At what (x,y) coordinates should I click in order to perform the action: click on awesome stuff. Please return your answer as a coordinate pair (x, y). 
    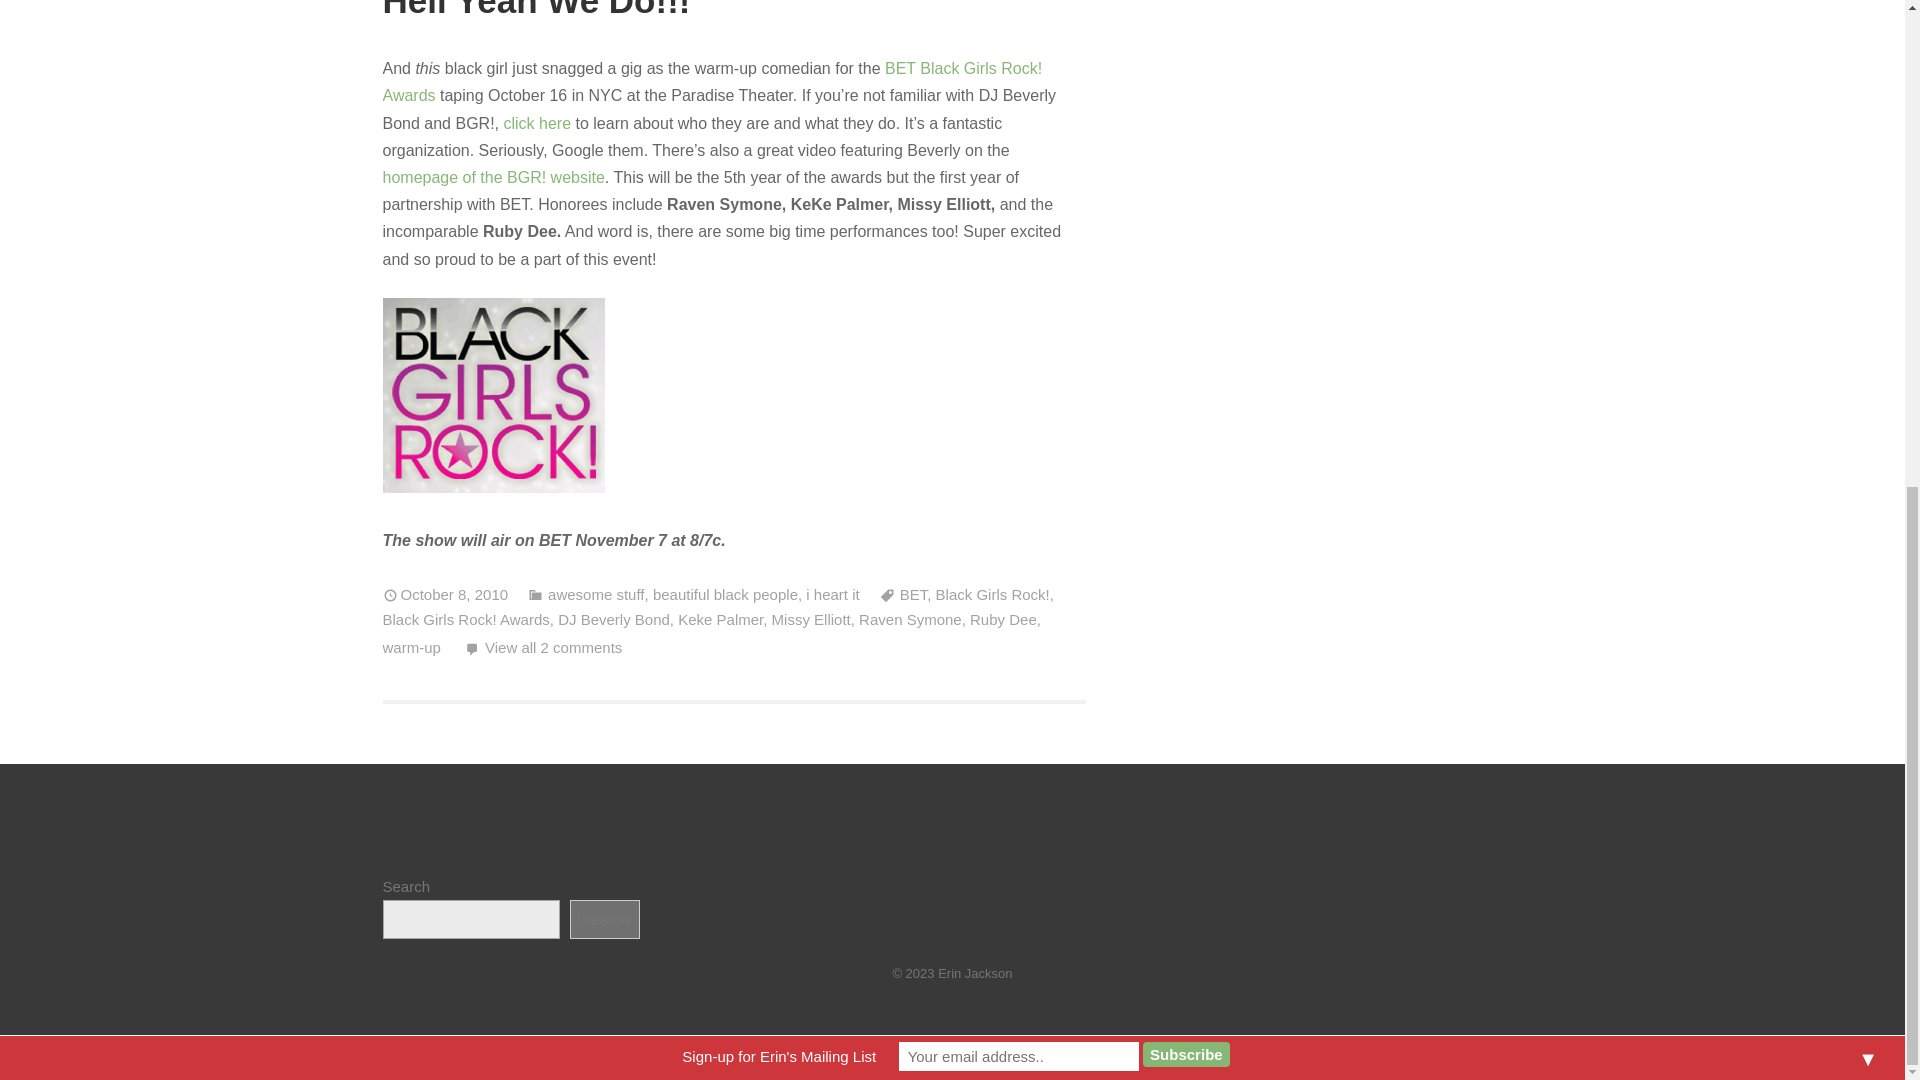
    Looking at the image, I should click on (586, 594).